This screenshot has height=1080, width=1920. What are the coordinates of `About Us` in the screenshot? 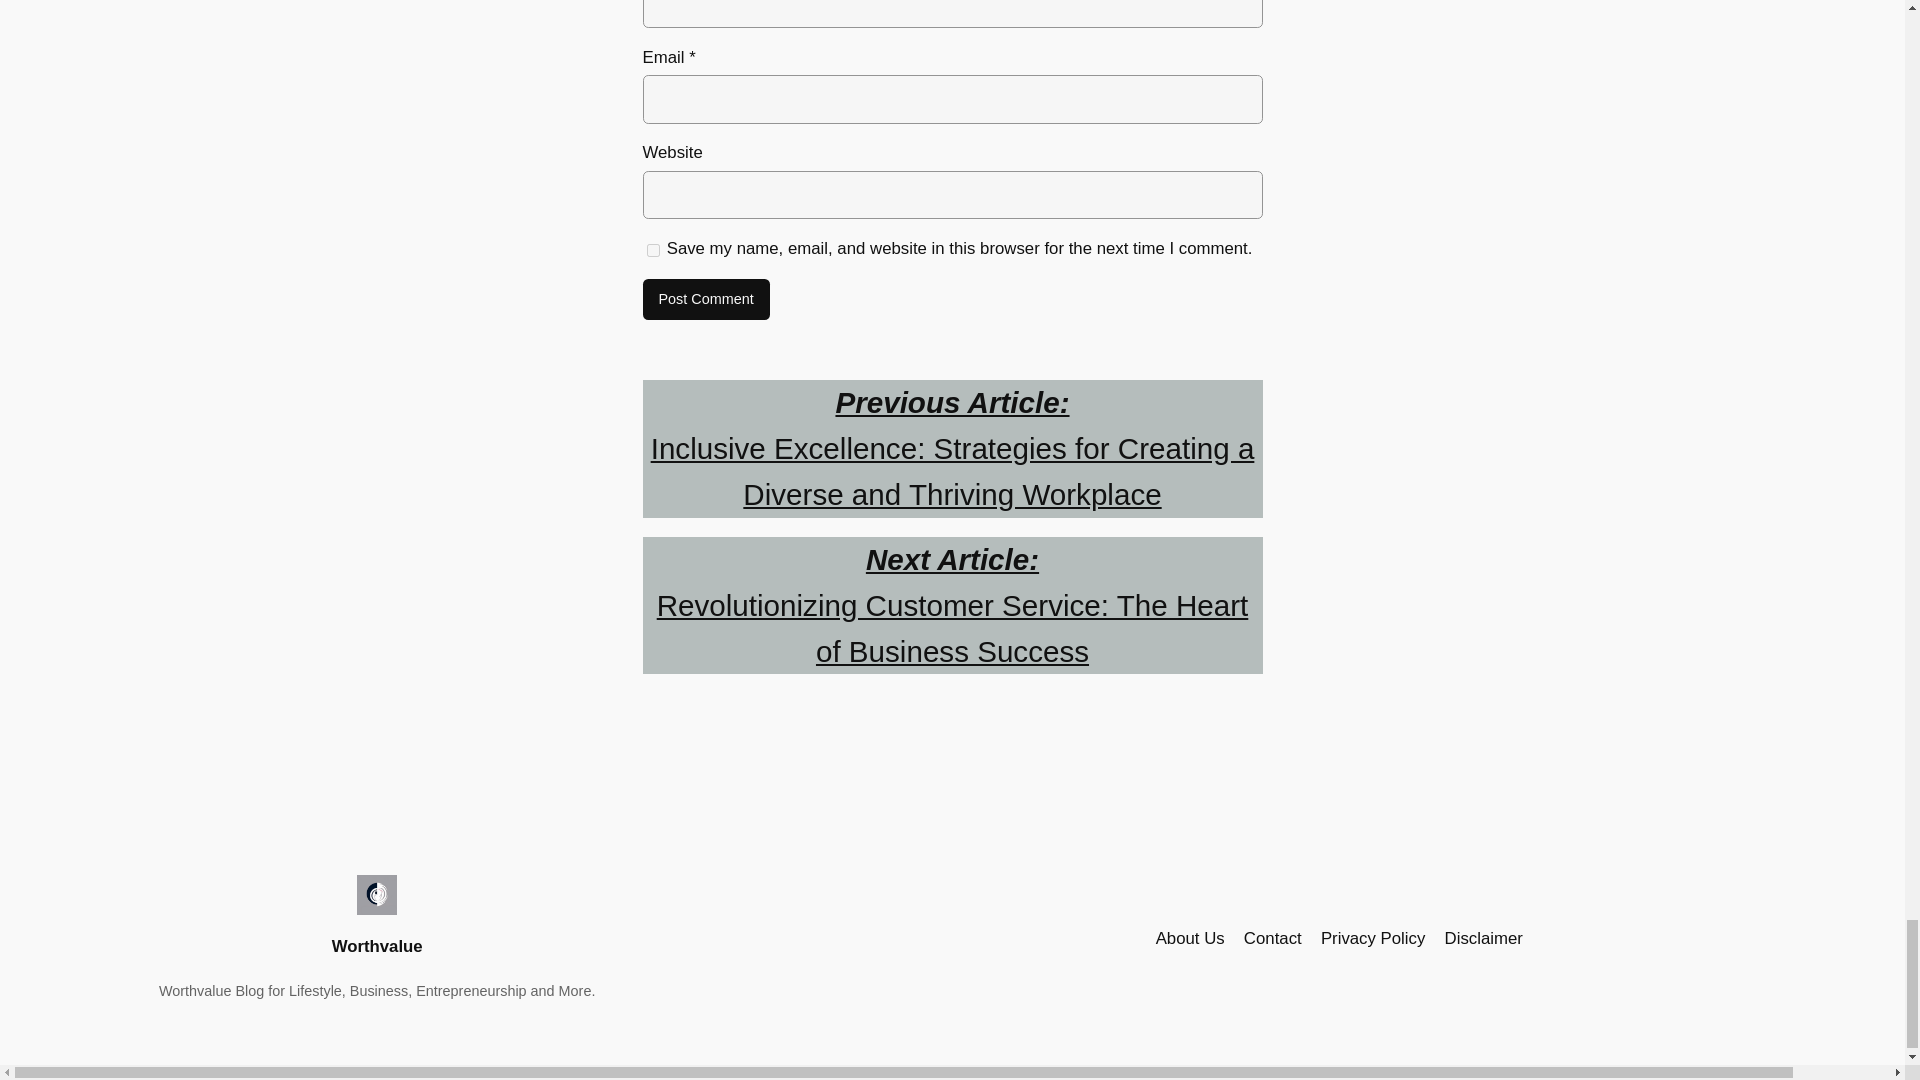 It's located at (1190, 938).